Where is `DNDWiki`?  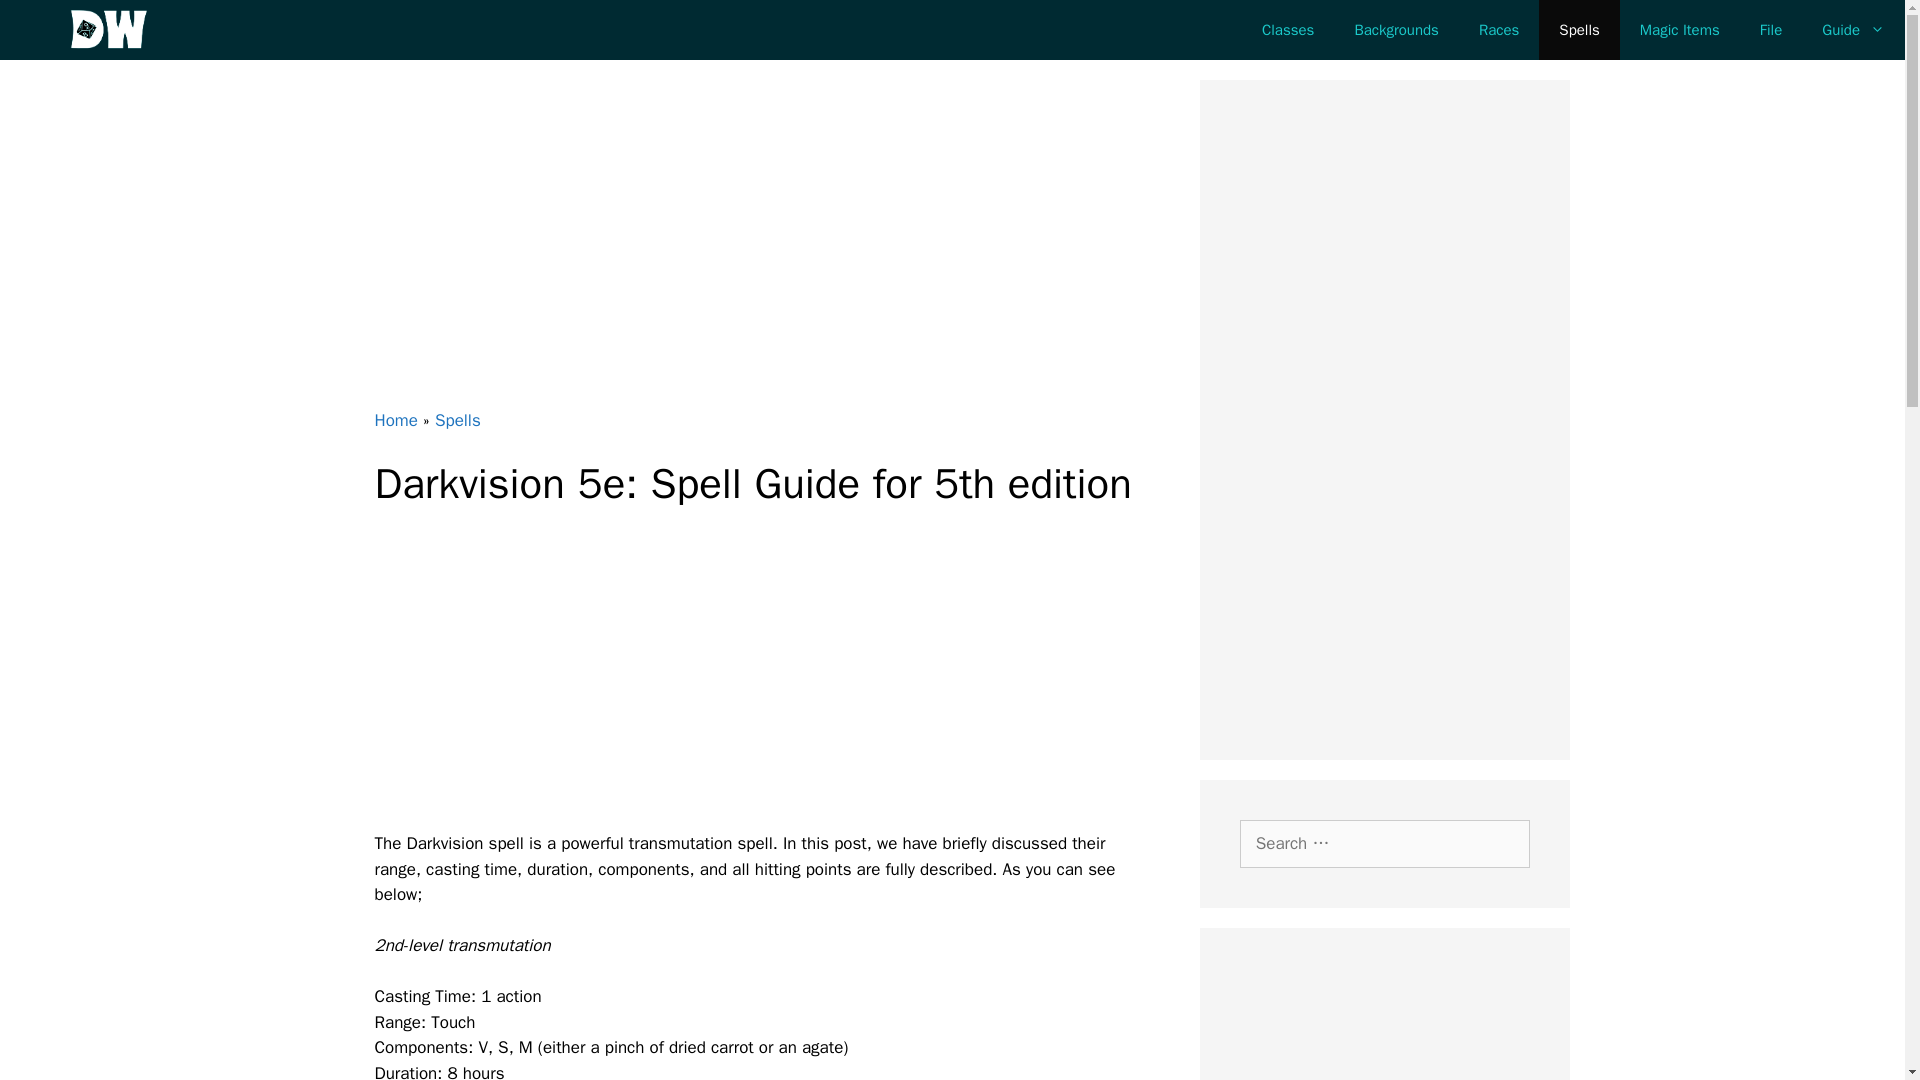
DNDWiki is located at coordinates (109, 30).